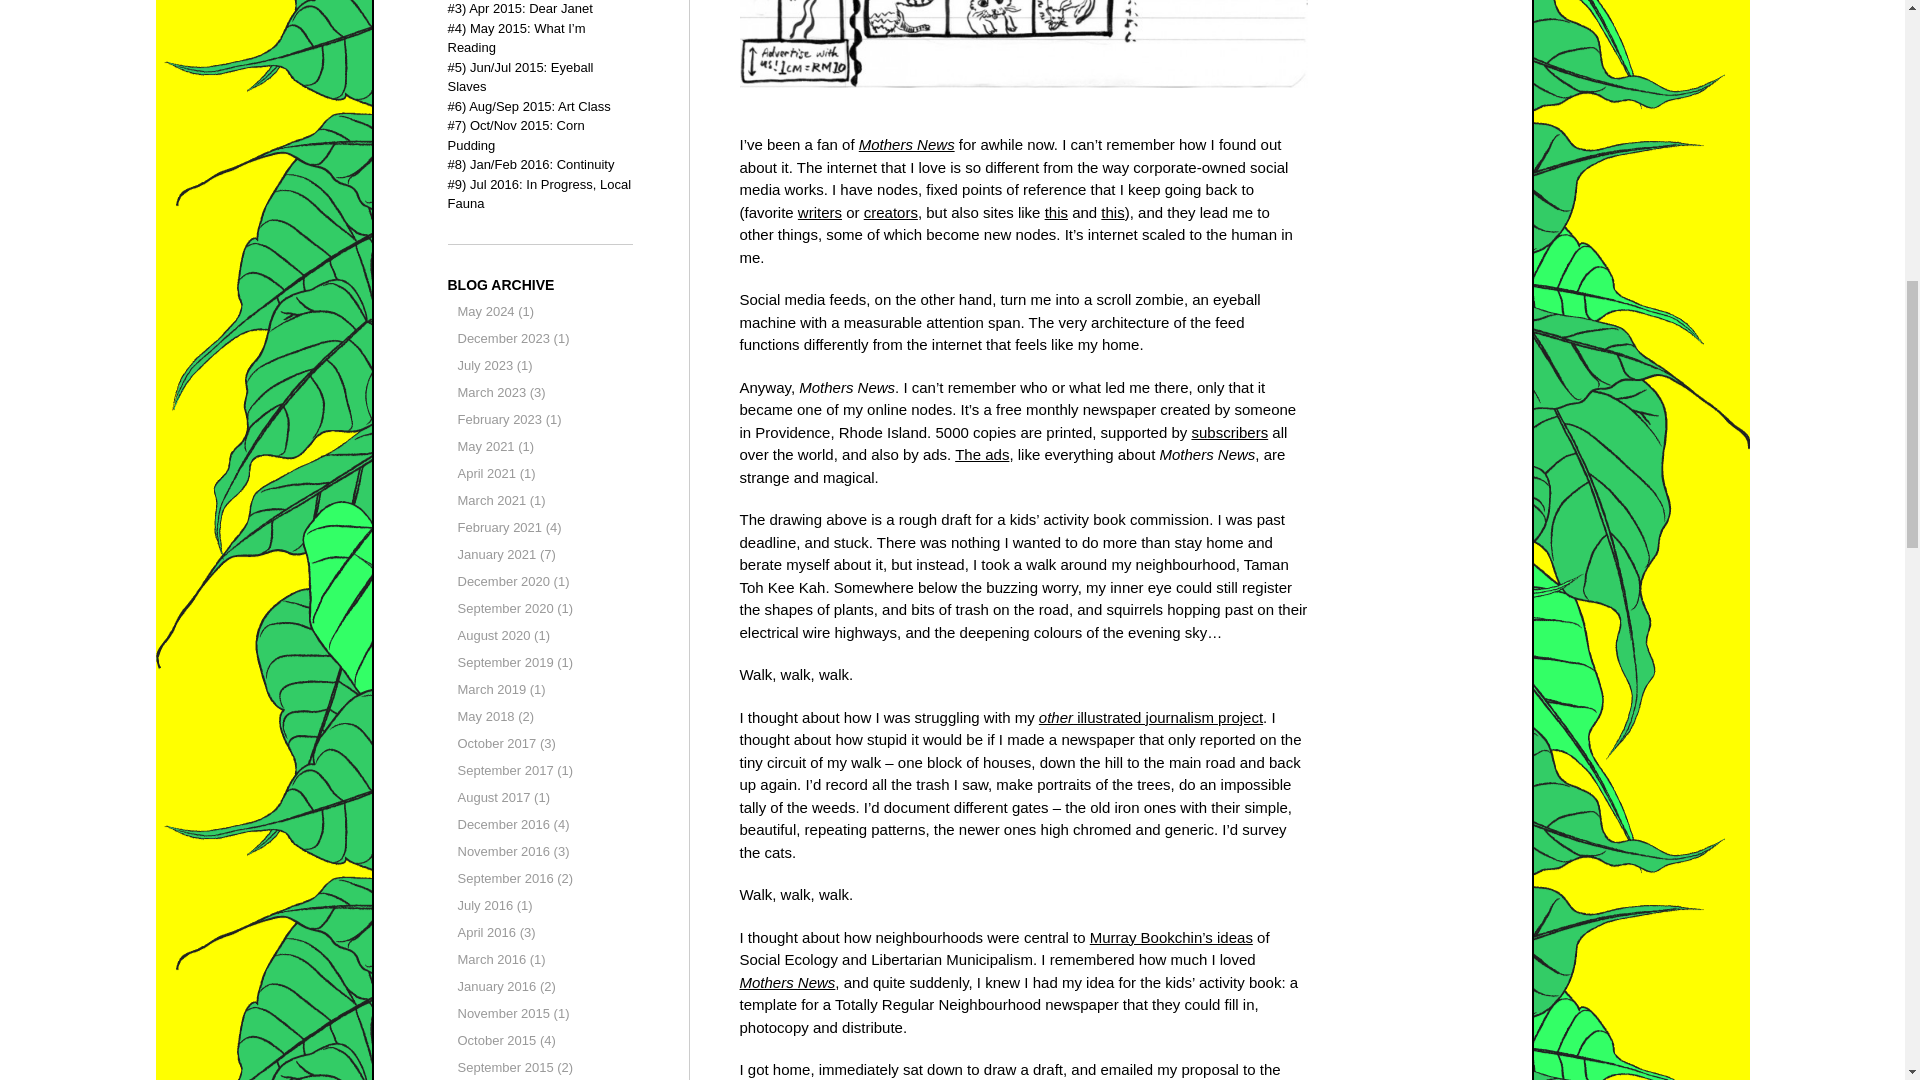 This screenshot has width=1920, height=1080. Describe the element at coordinates (1150, 716) in the screenshot. I see `other illustrated journalism project` at that location.